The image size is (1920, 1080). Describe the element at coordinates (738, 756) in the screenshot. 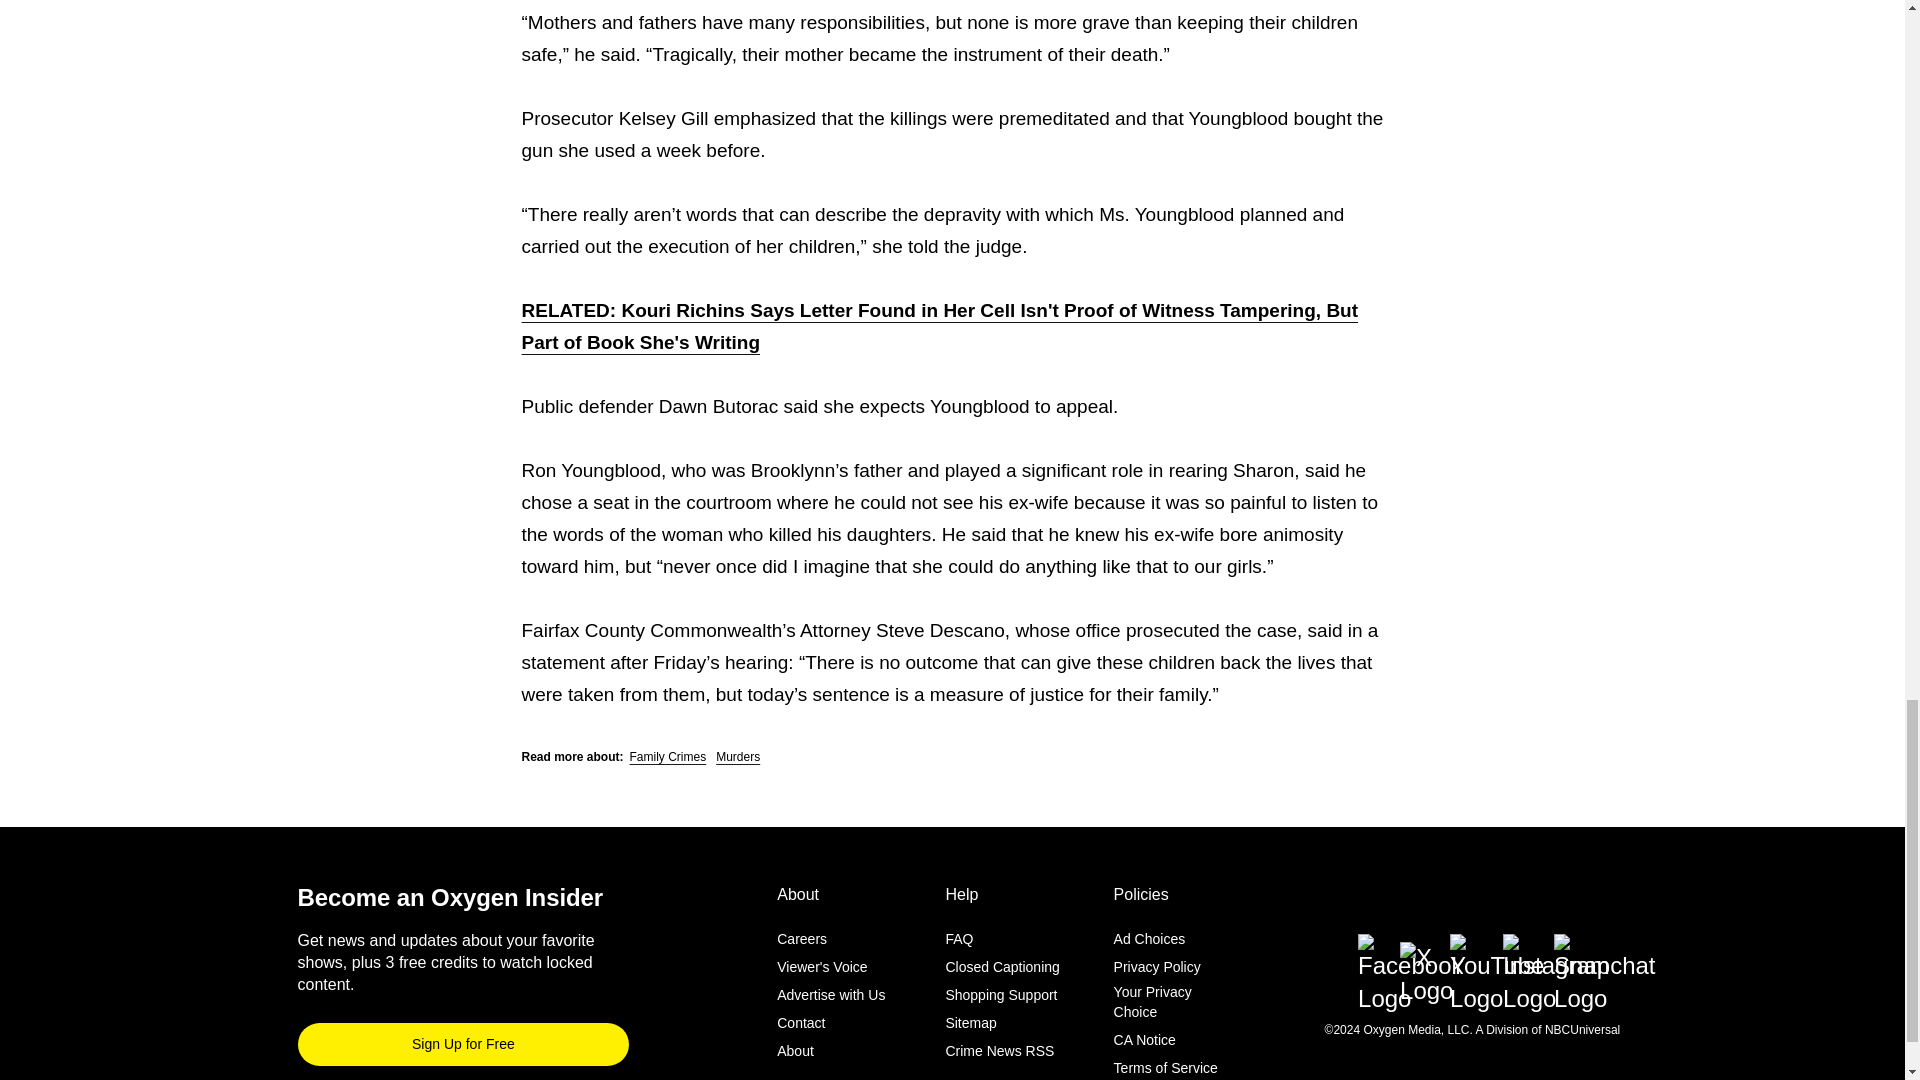

I see `Murders` at that location.